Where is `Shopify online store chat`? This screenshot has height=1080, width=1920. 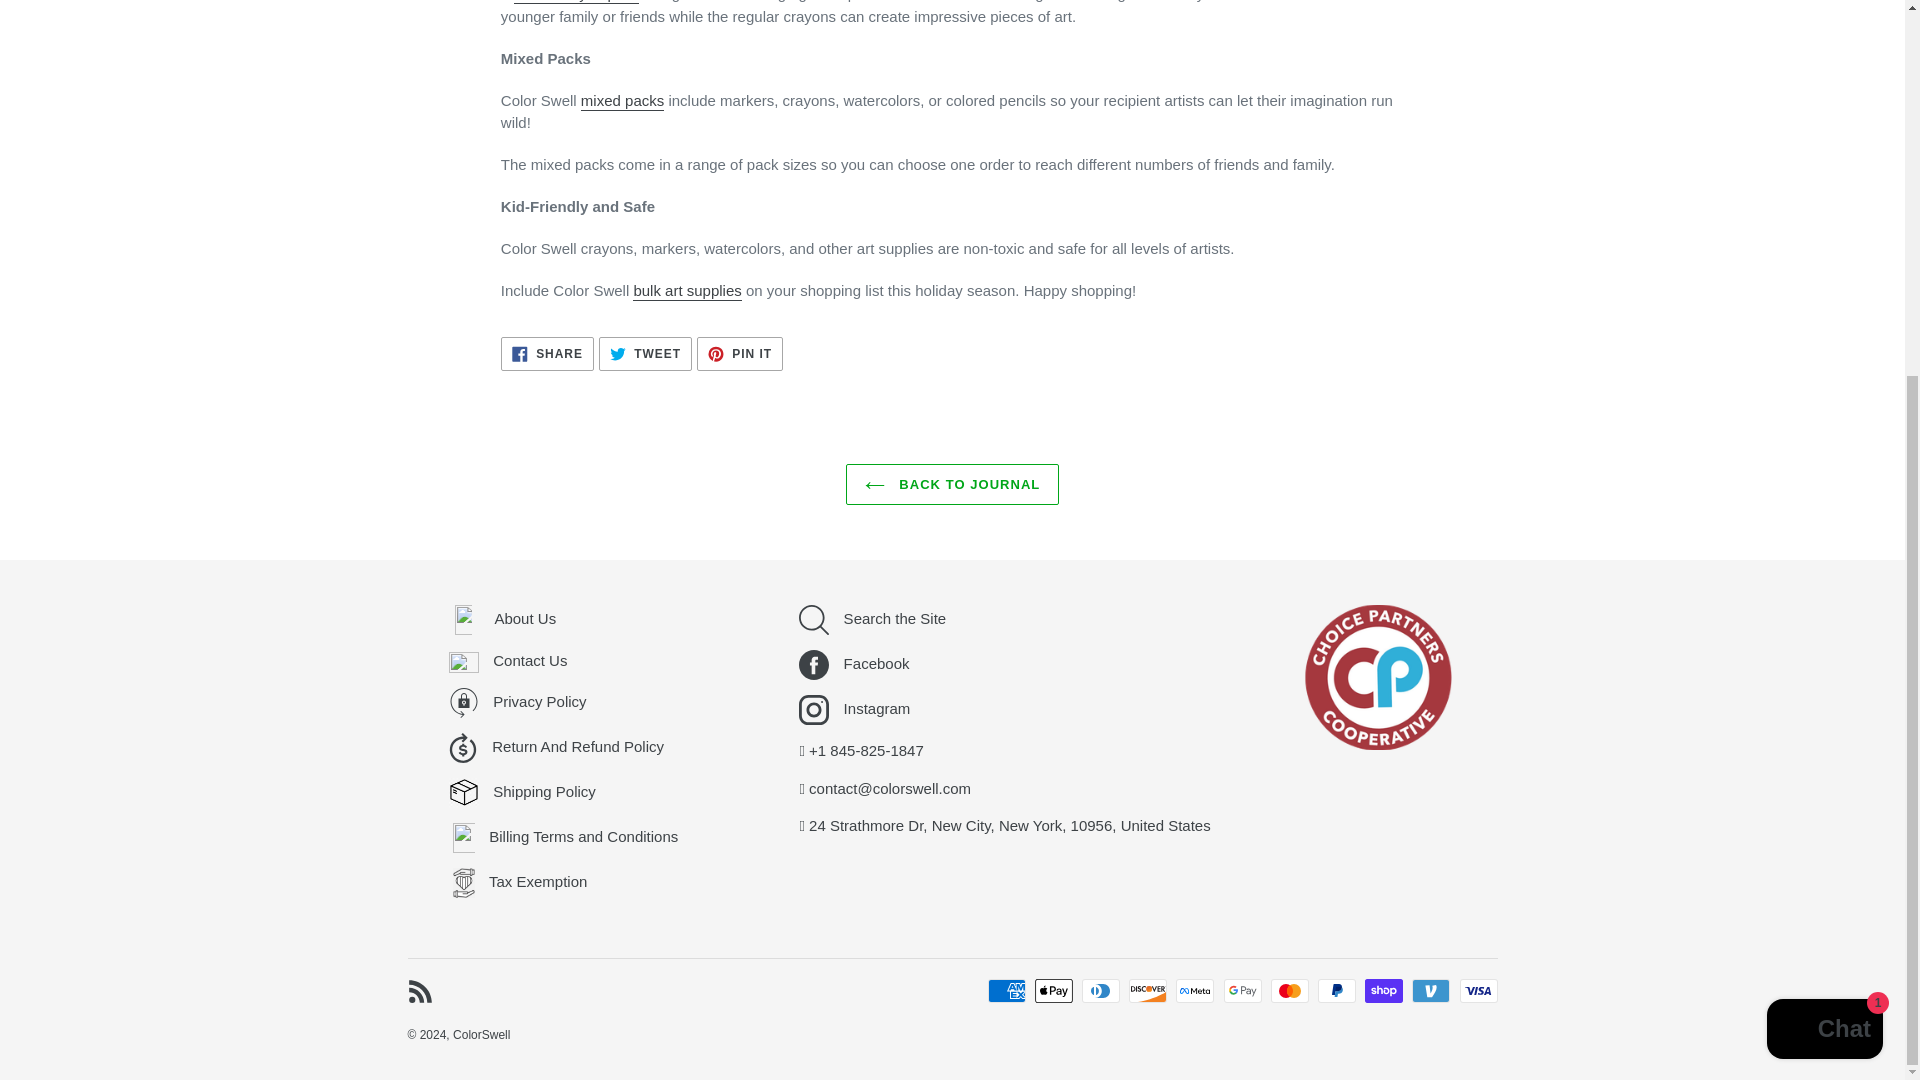
Shopify online store chat is located at coordinates (1824, 466).